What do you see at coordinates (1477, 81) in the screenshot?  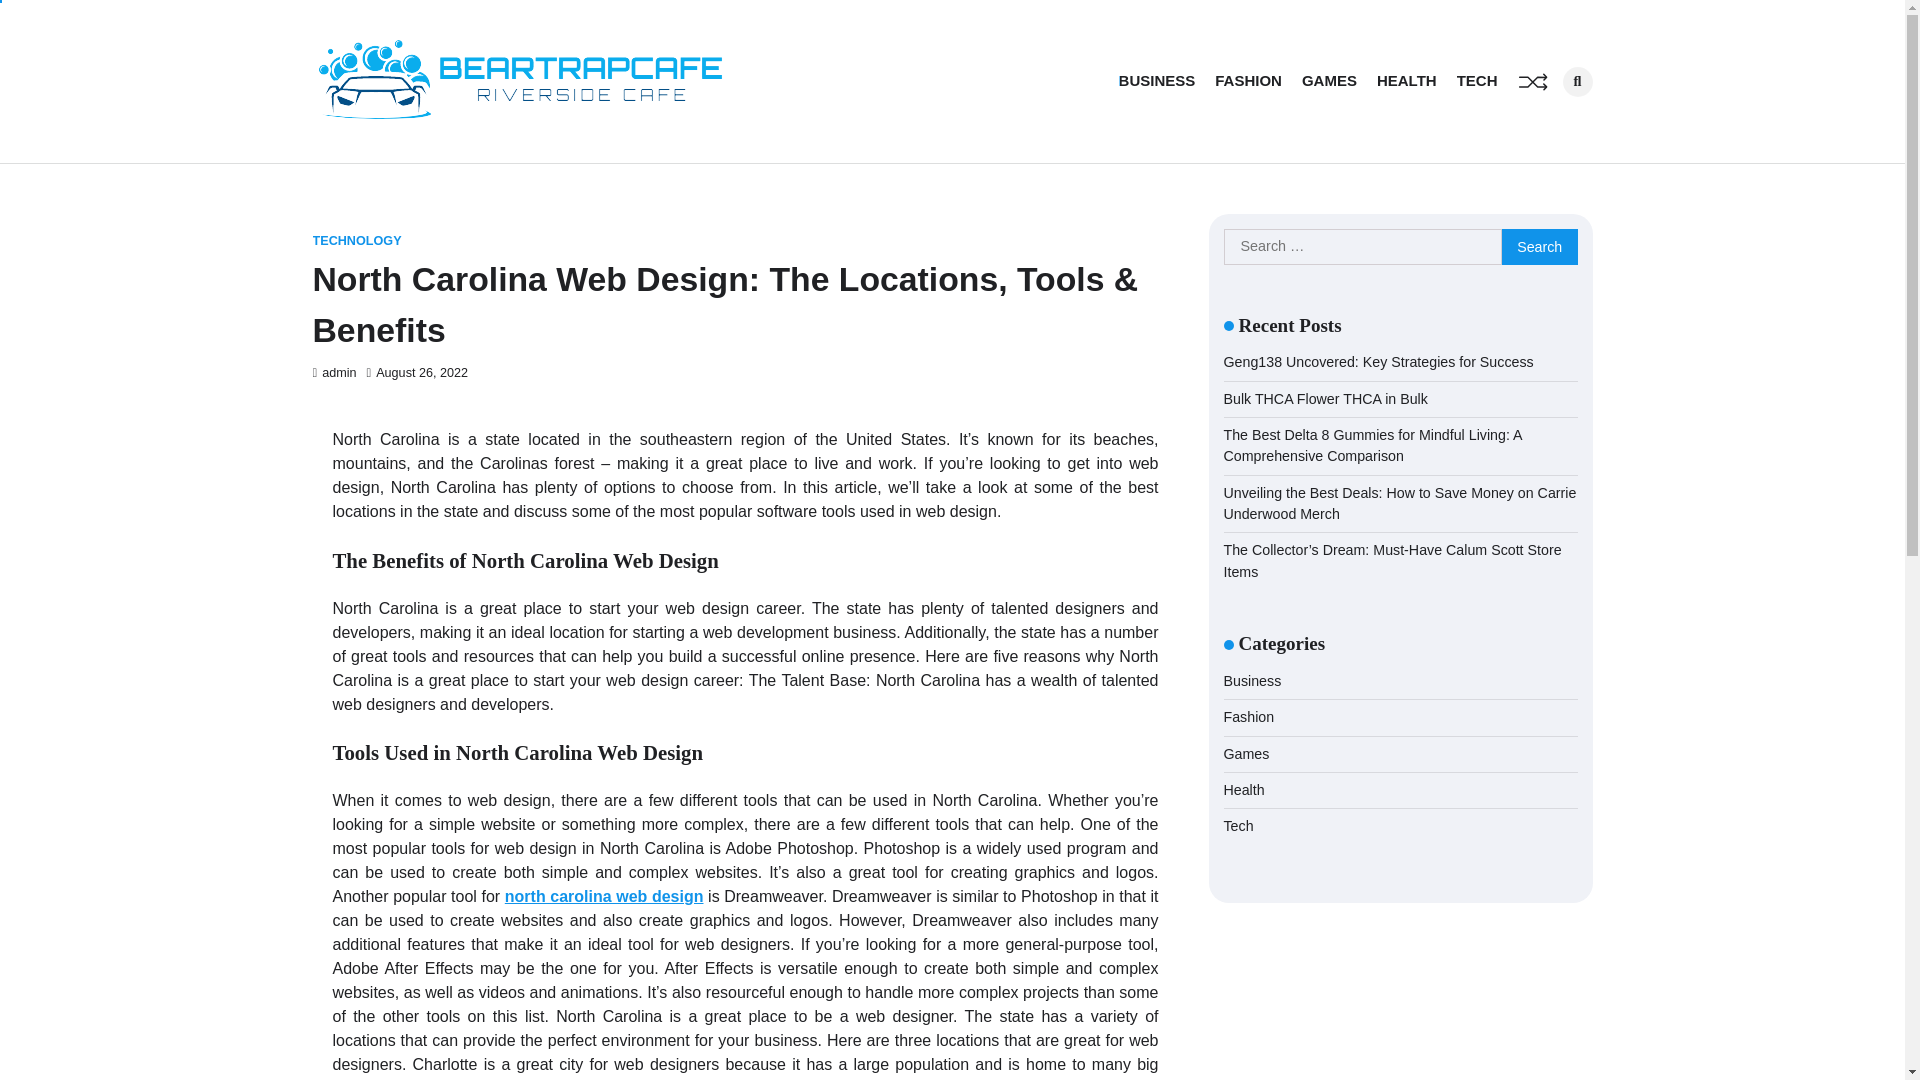 I see `TECH` at bounding box center [1477, 81].